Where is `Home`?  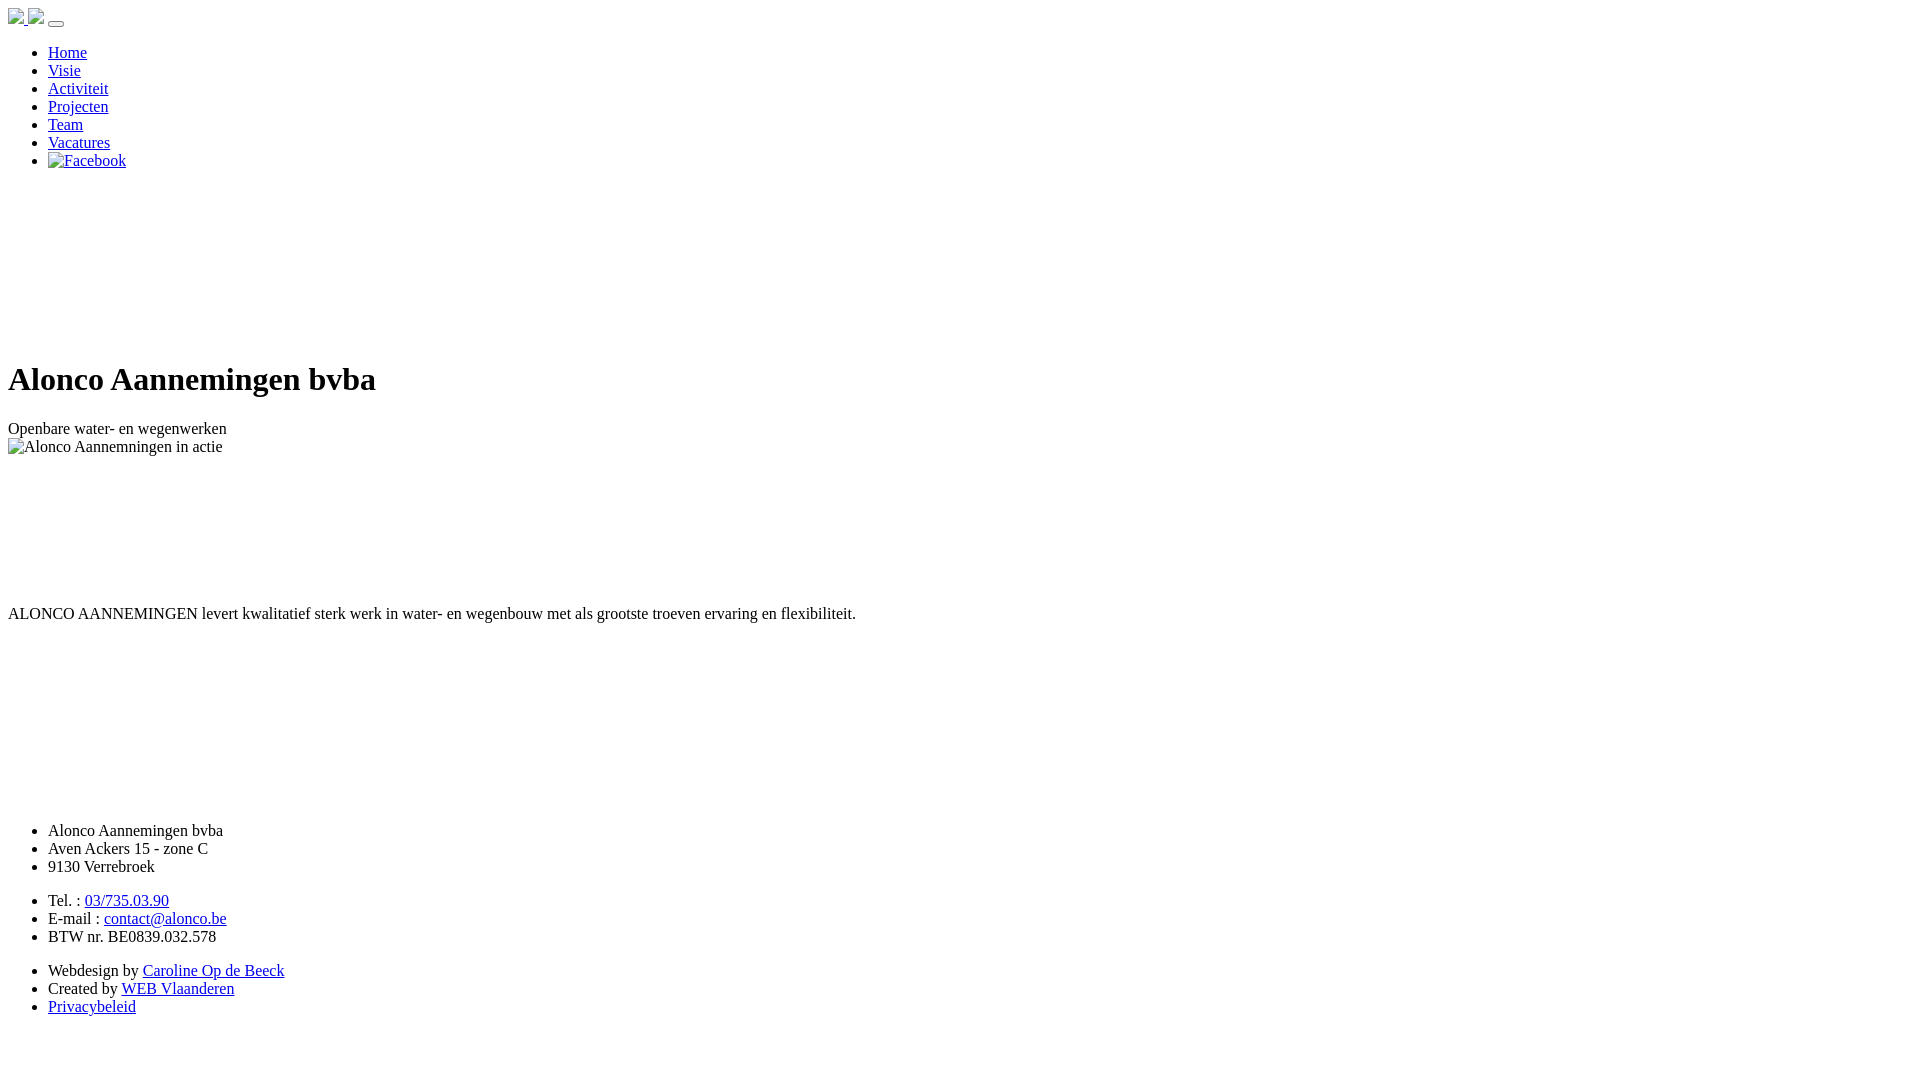 Home is located at coordinates (68, 52).